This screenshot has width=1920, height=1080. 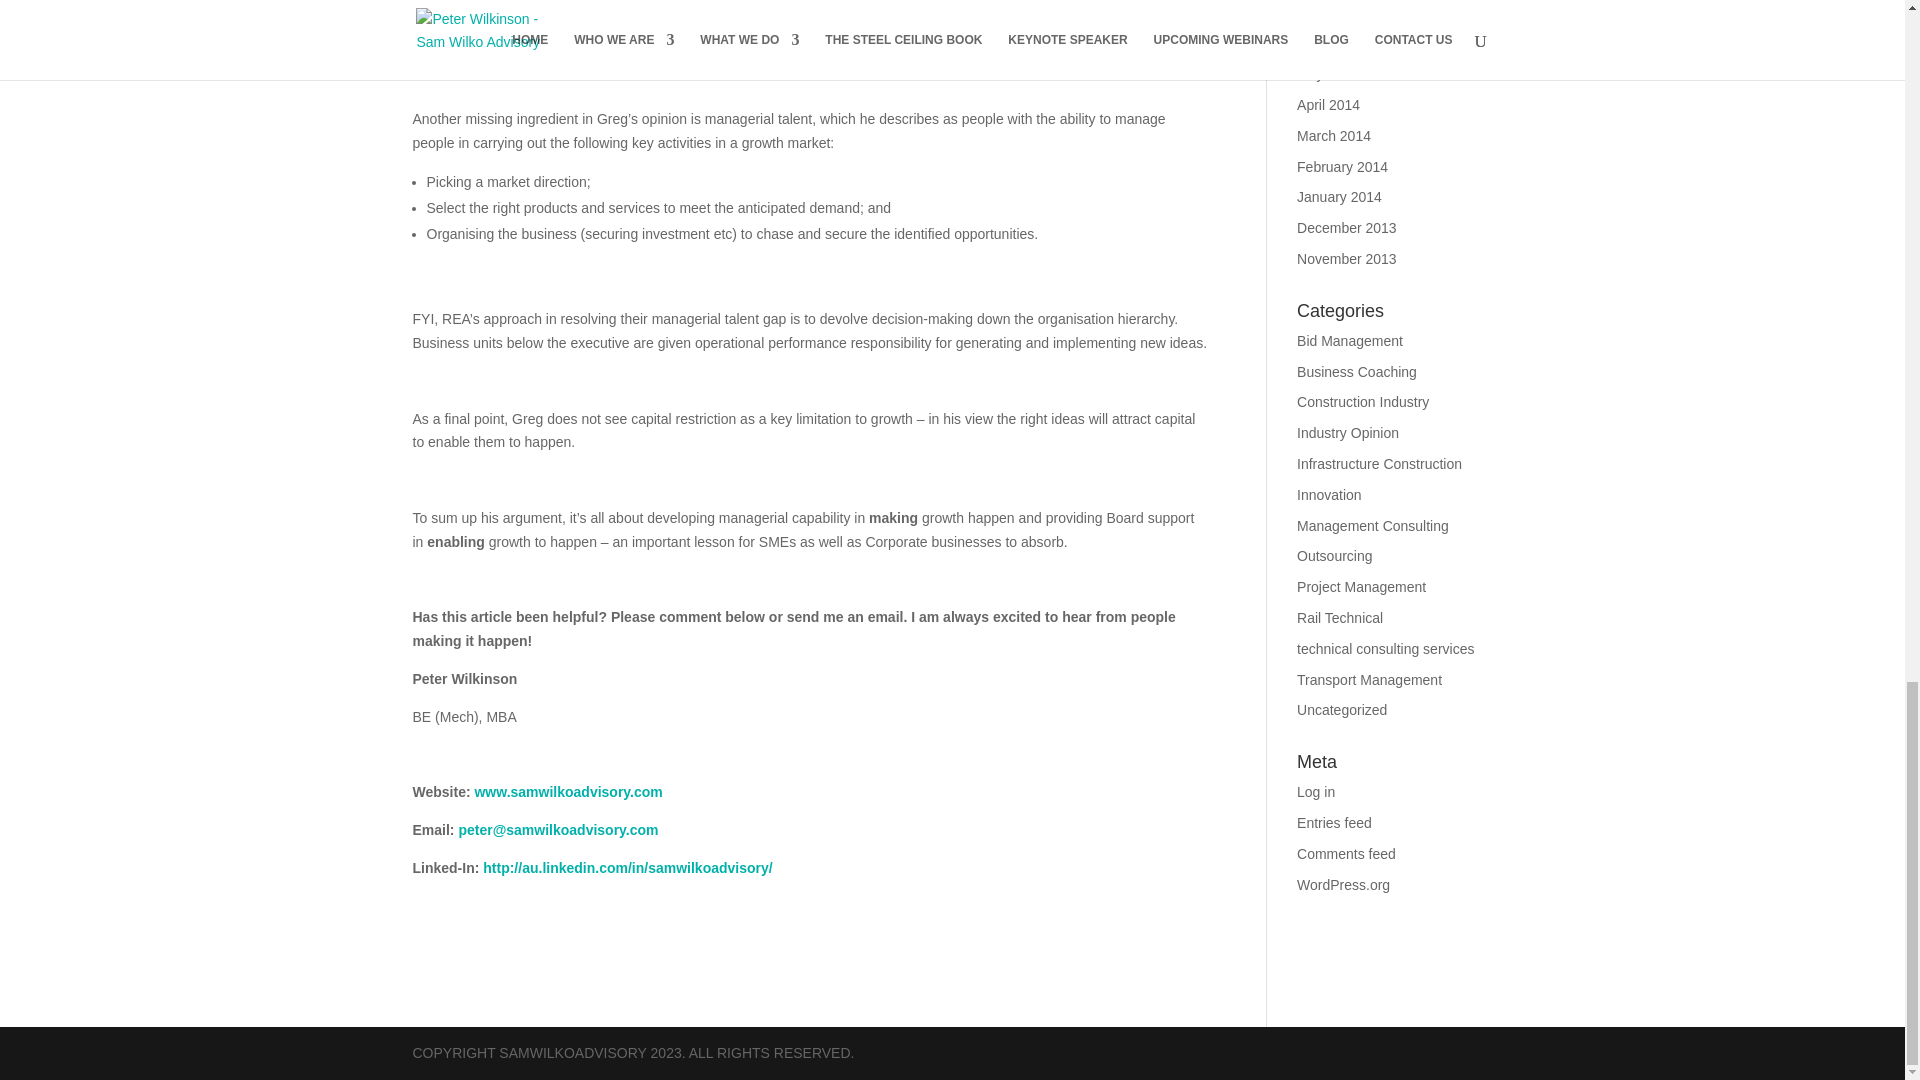 I want to click on www.samwilkoadvisory.com, so click(x=568, y=792).